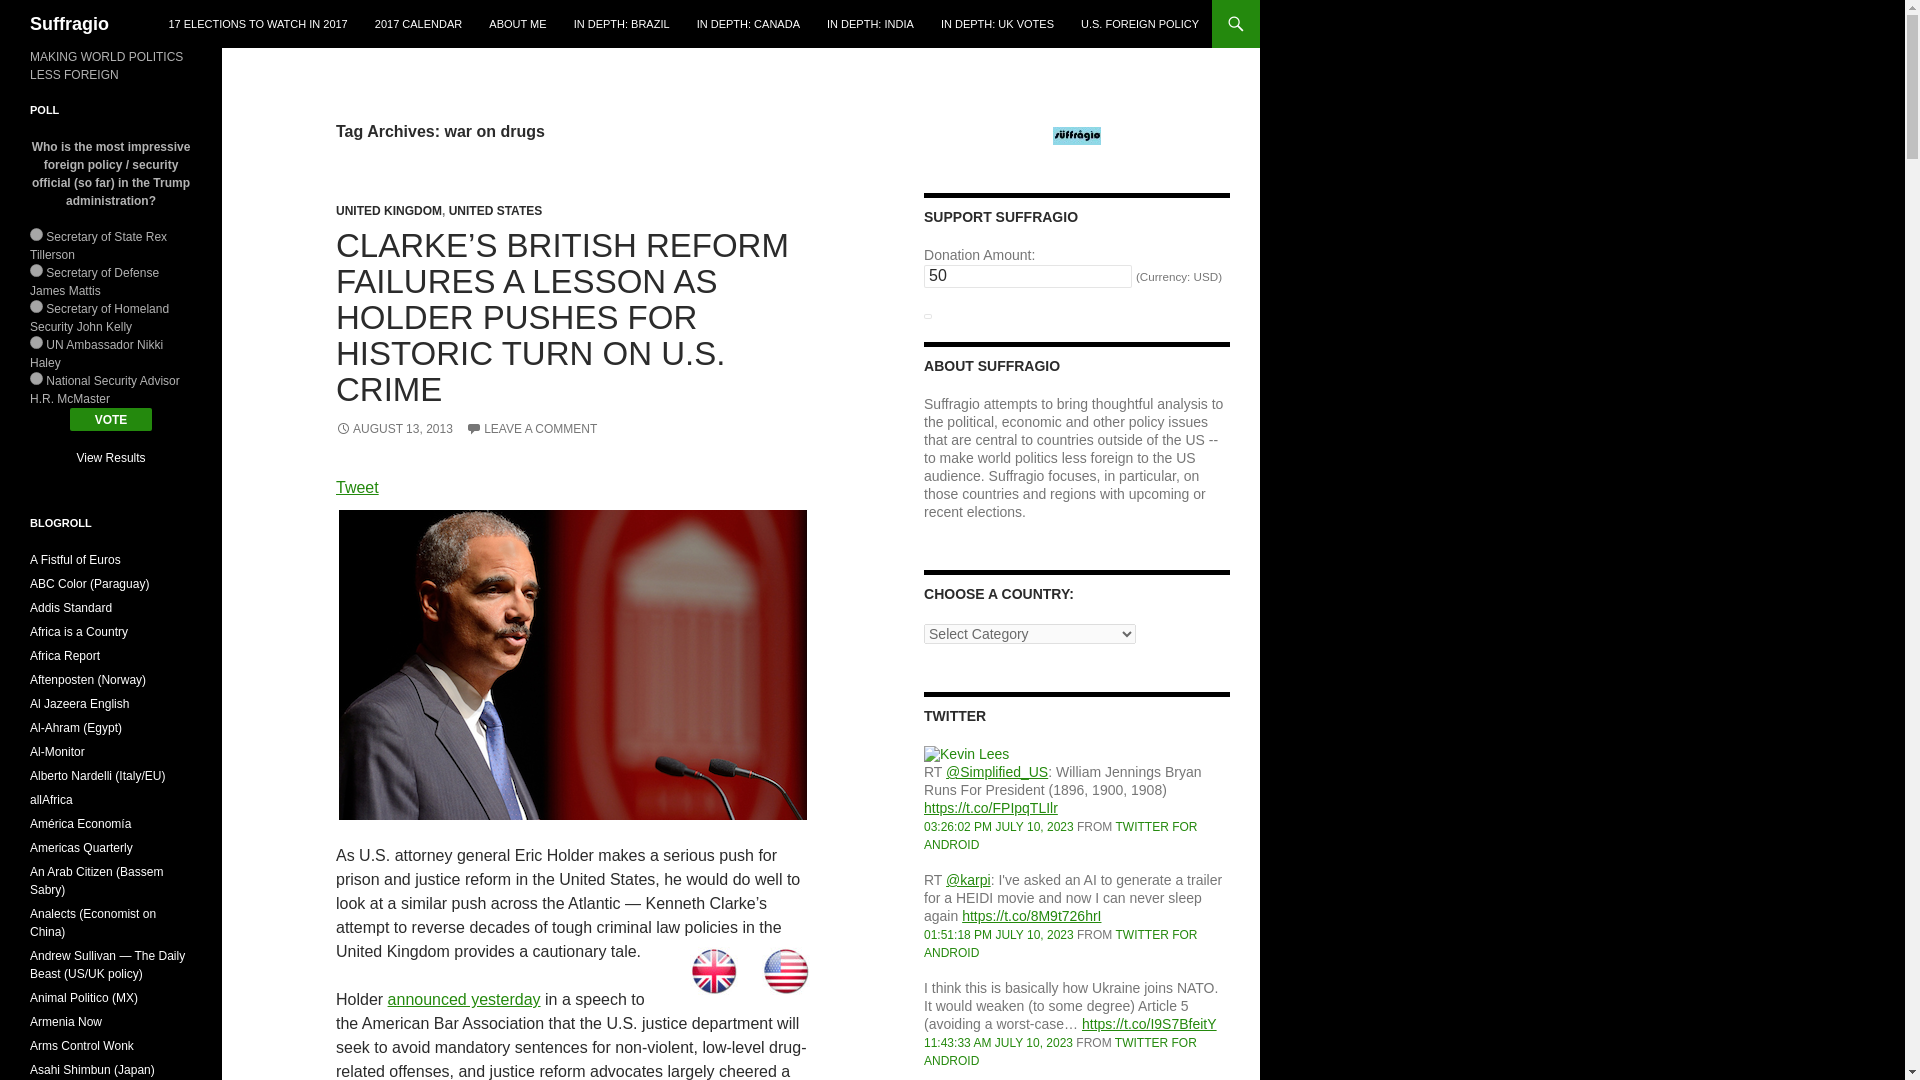 Image resolution: width=1920 pixels, height=1080 pixels. I want to click on Kevin Lees, so click(966, 754).